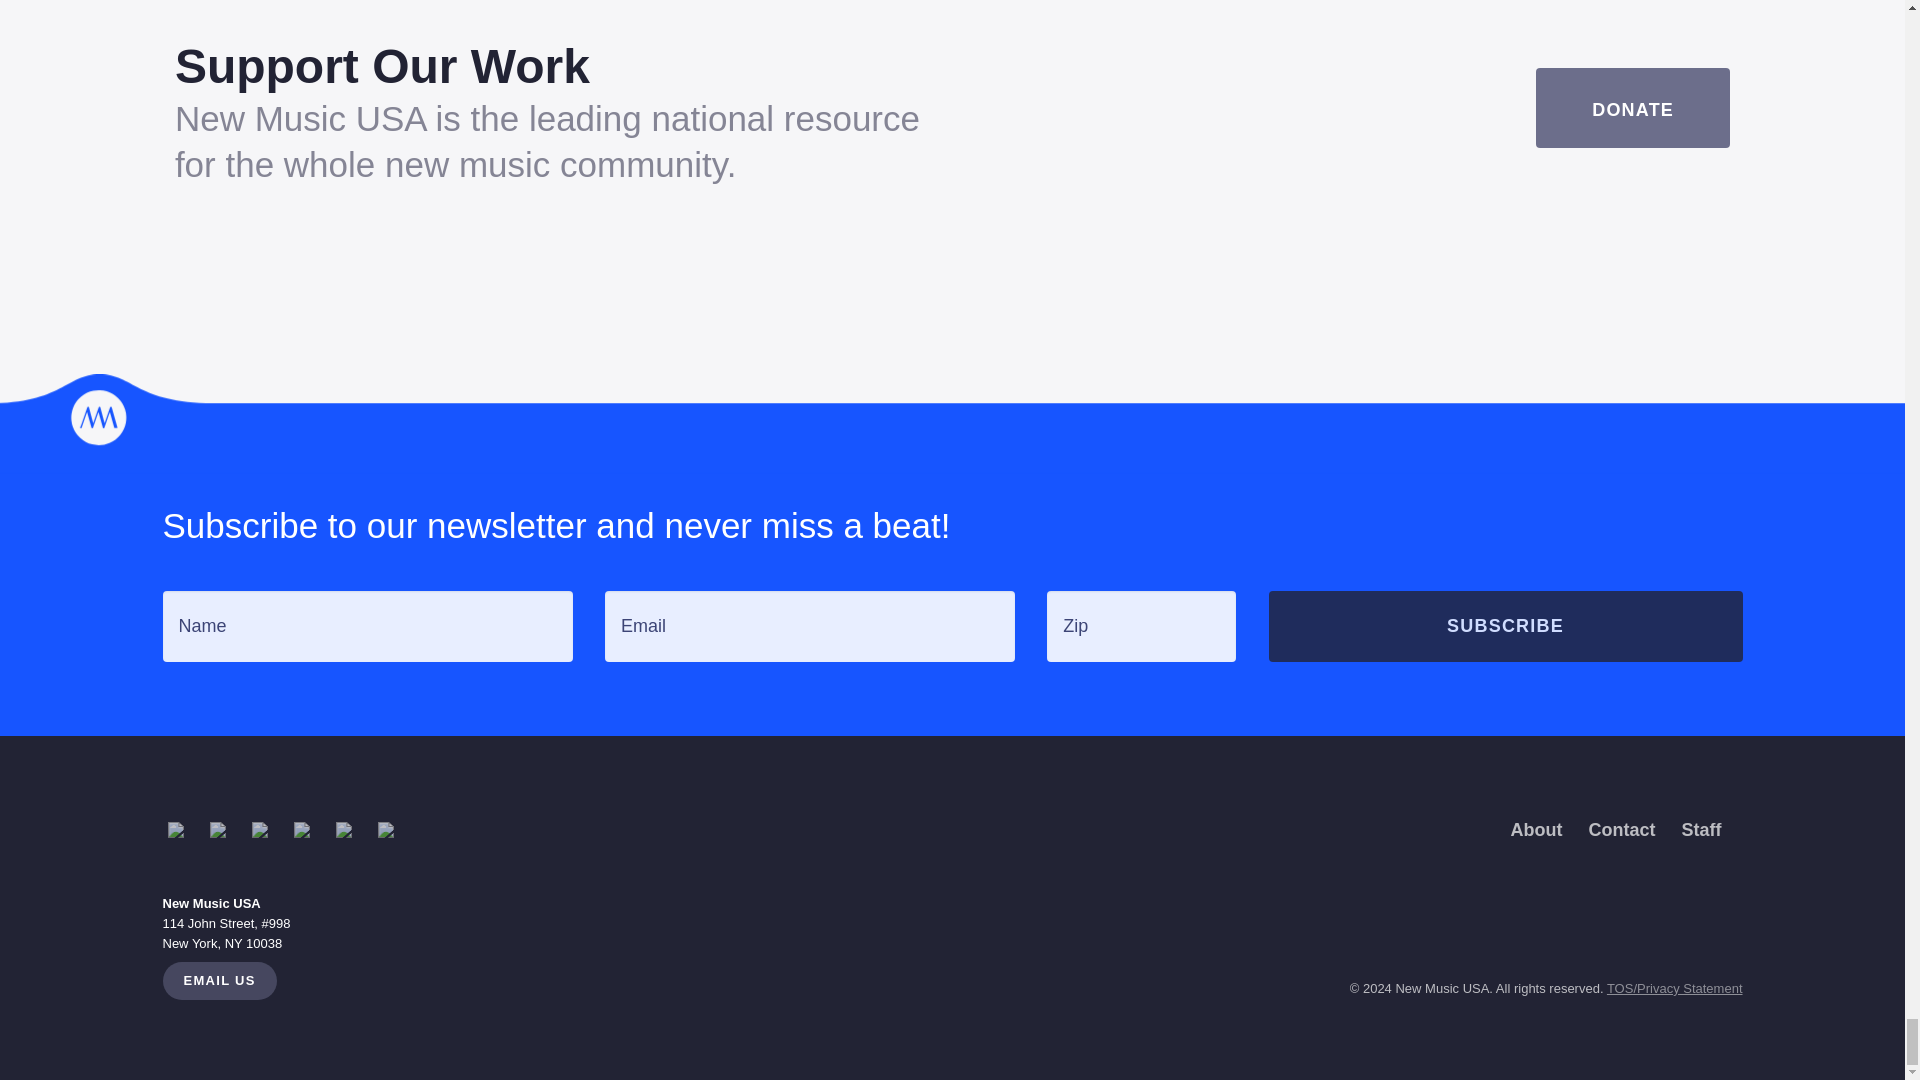 The height and width of the screenshot is (1080, 1920). What do you see at coordinates (182, 830) in the screenshot?
I see `New Music USA Instagram` at bounding box center [182, 830].